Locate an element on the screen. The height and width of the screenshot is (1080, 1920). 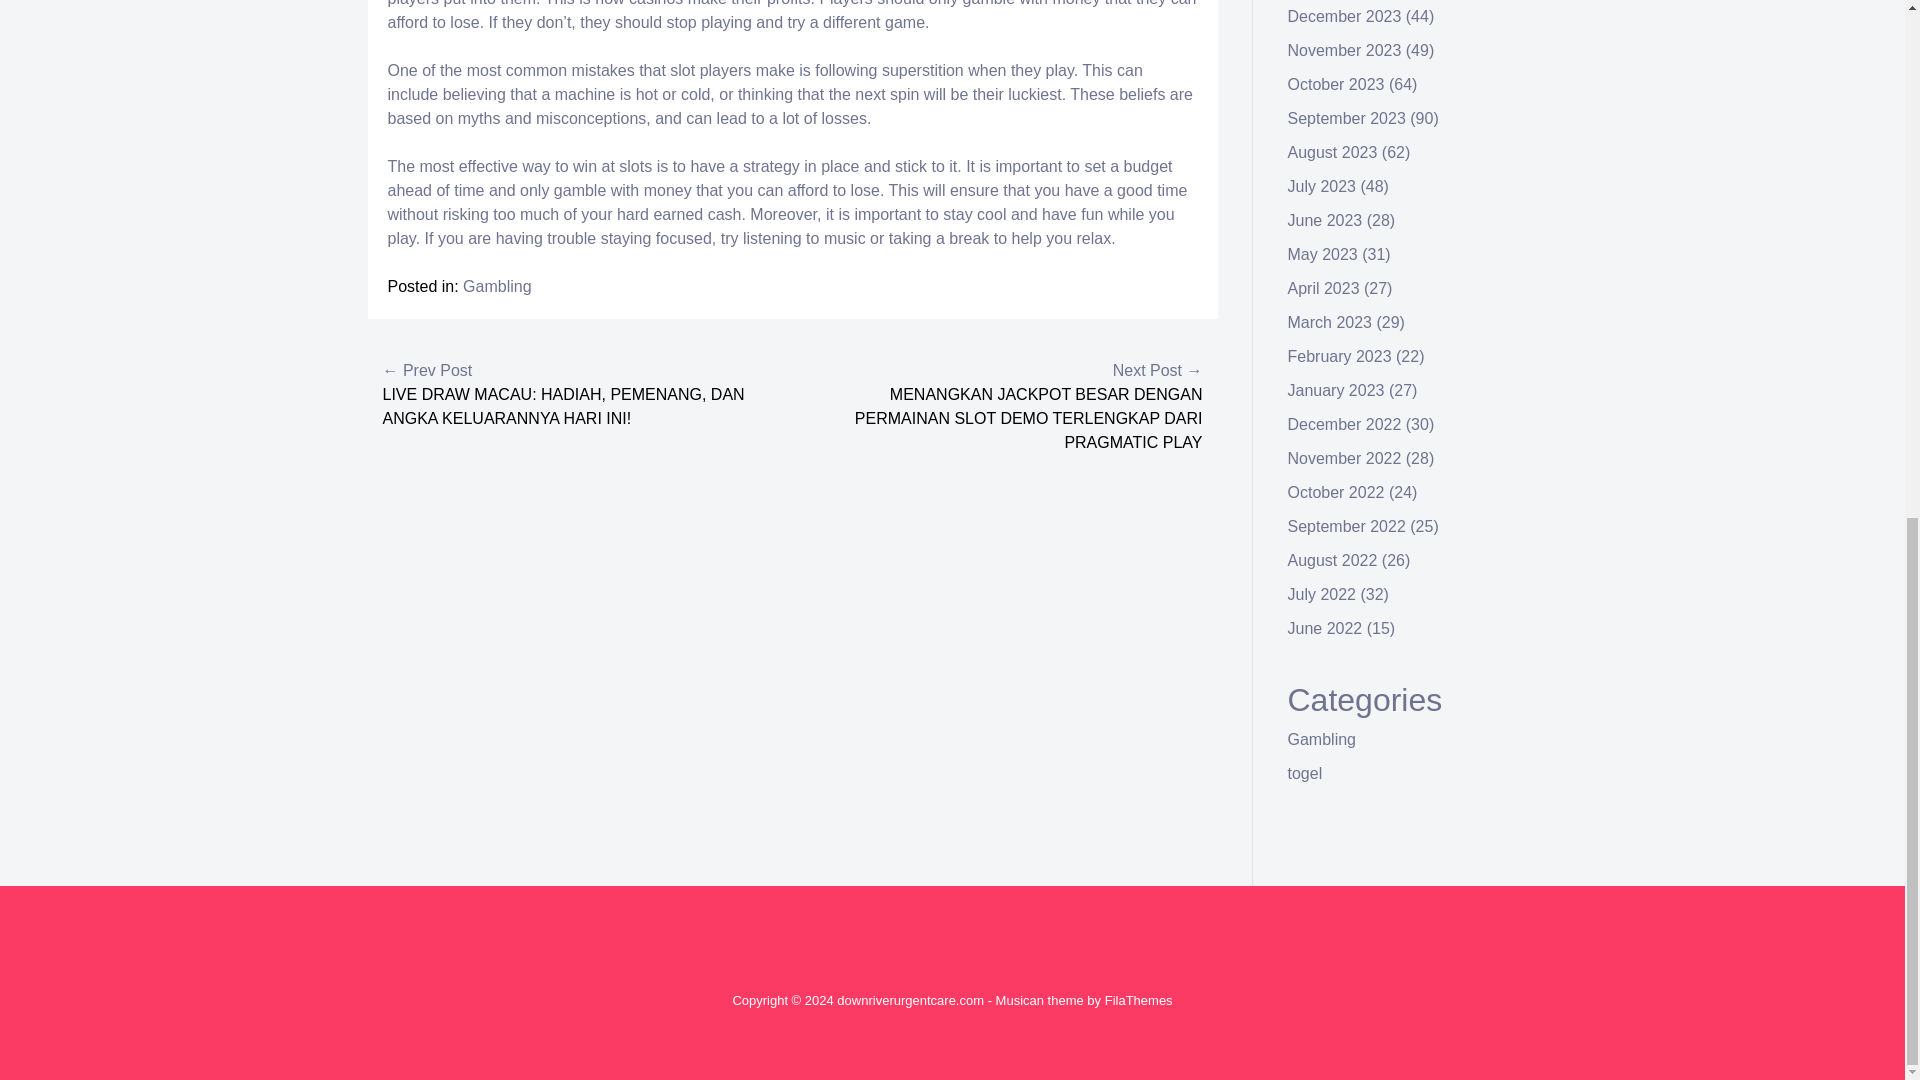
October 2023 is located at coordinates (1336, 84).